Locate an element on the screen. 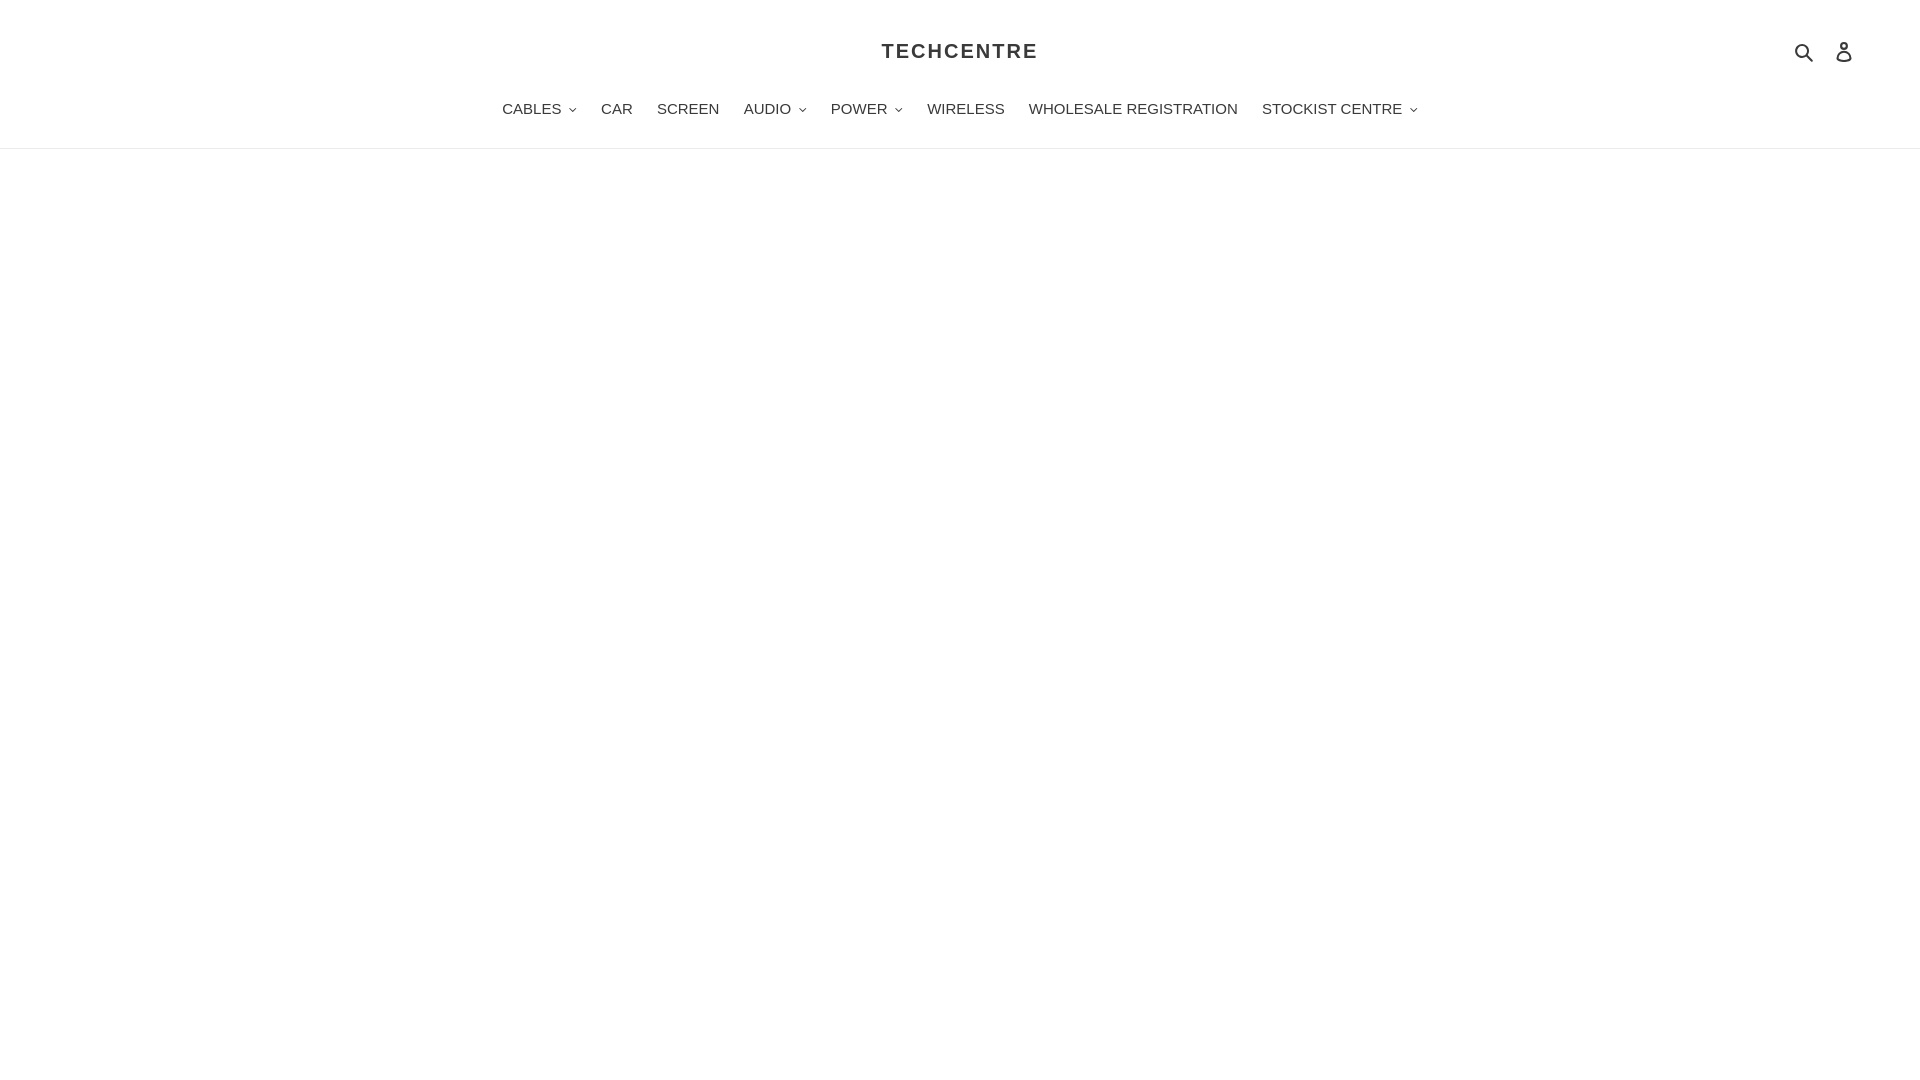 The height and width of the screenshot is (1080, 1920). CAR is located at coordinates (617, 111).